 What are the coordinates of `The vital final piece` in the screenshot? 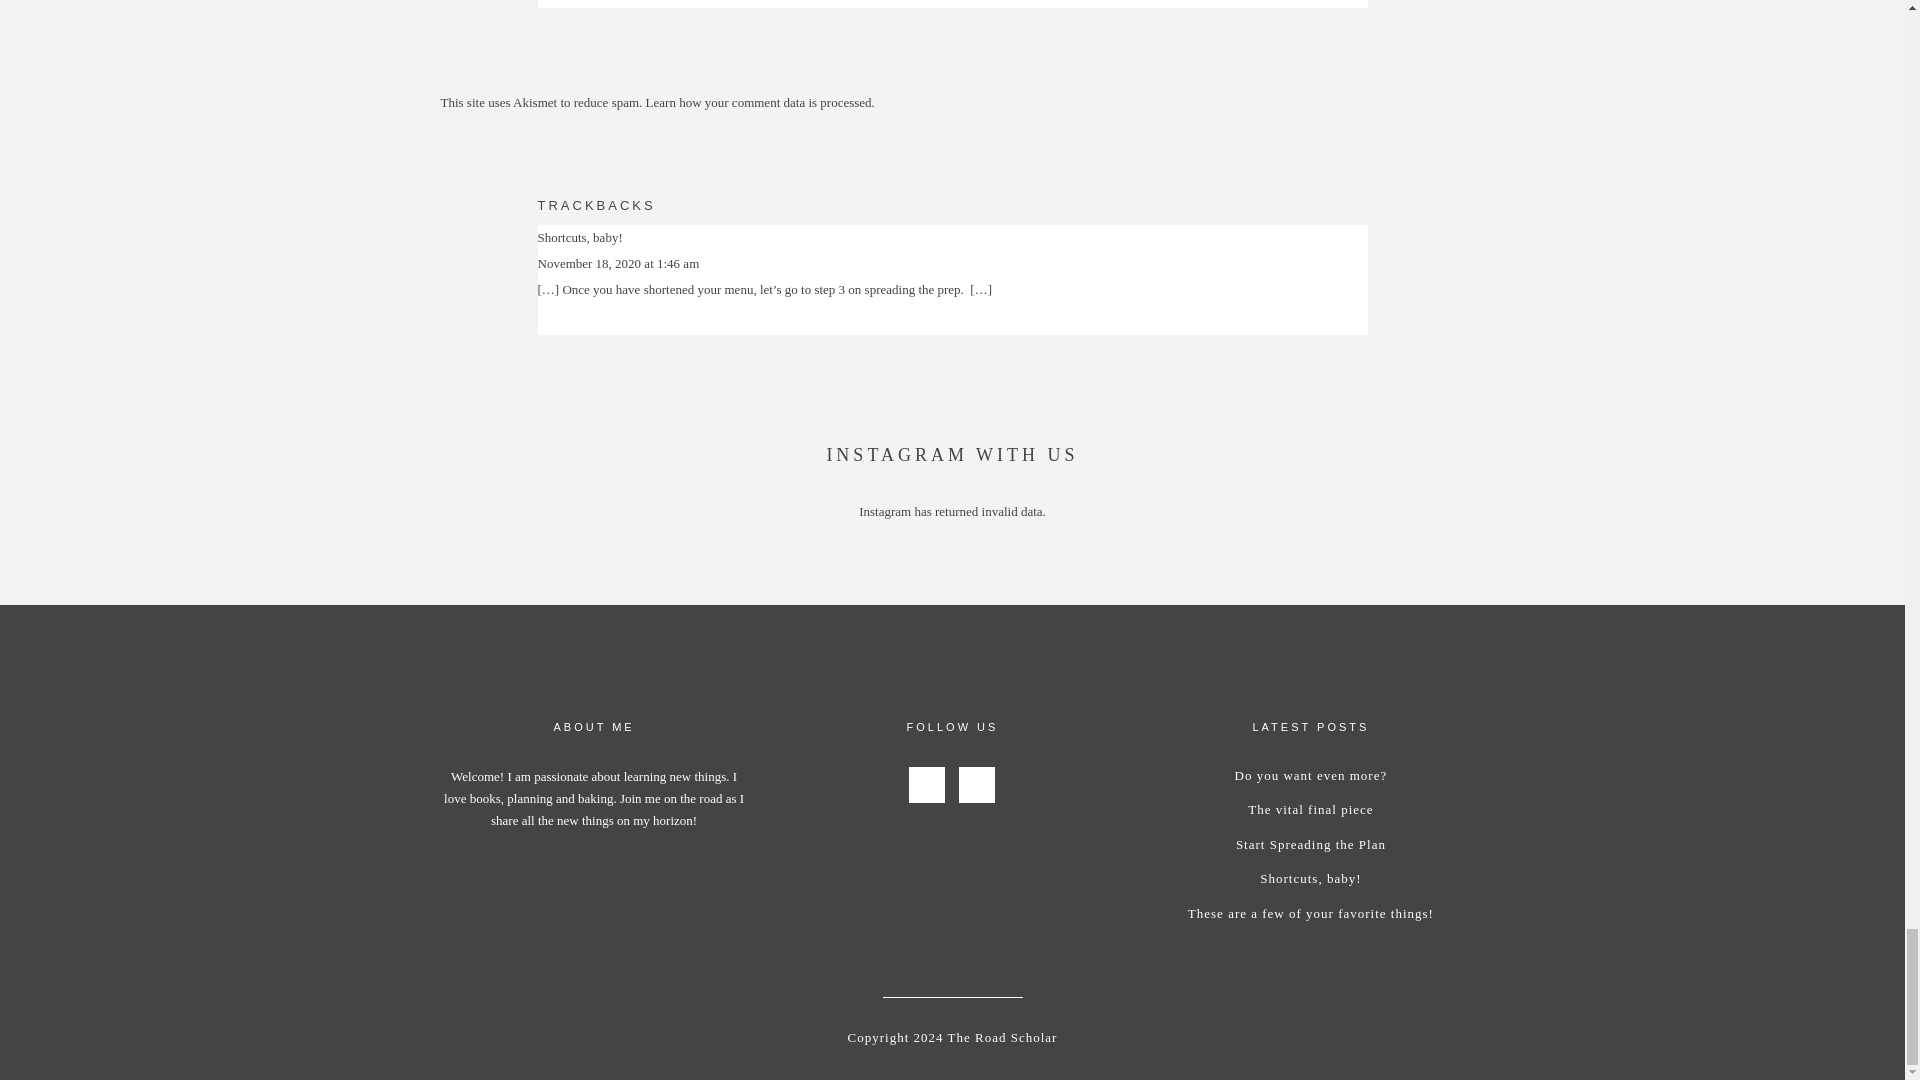 It's located at (1310, 809).